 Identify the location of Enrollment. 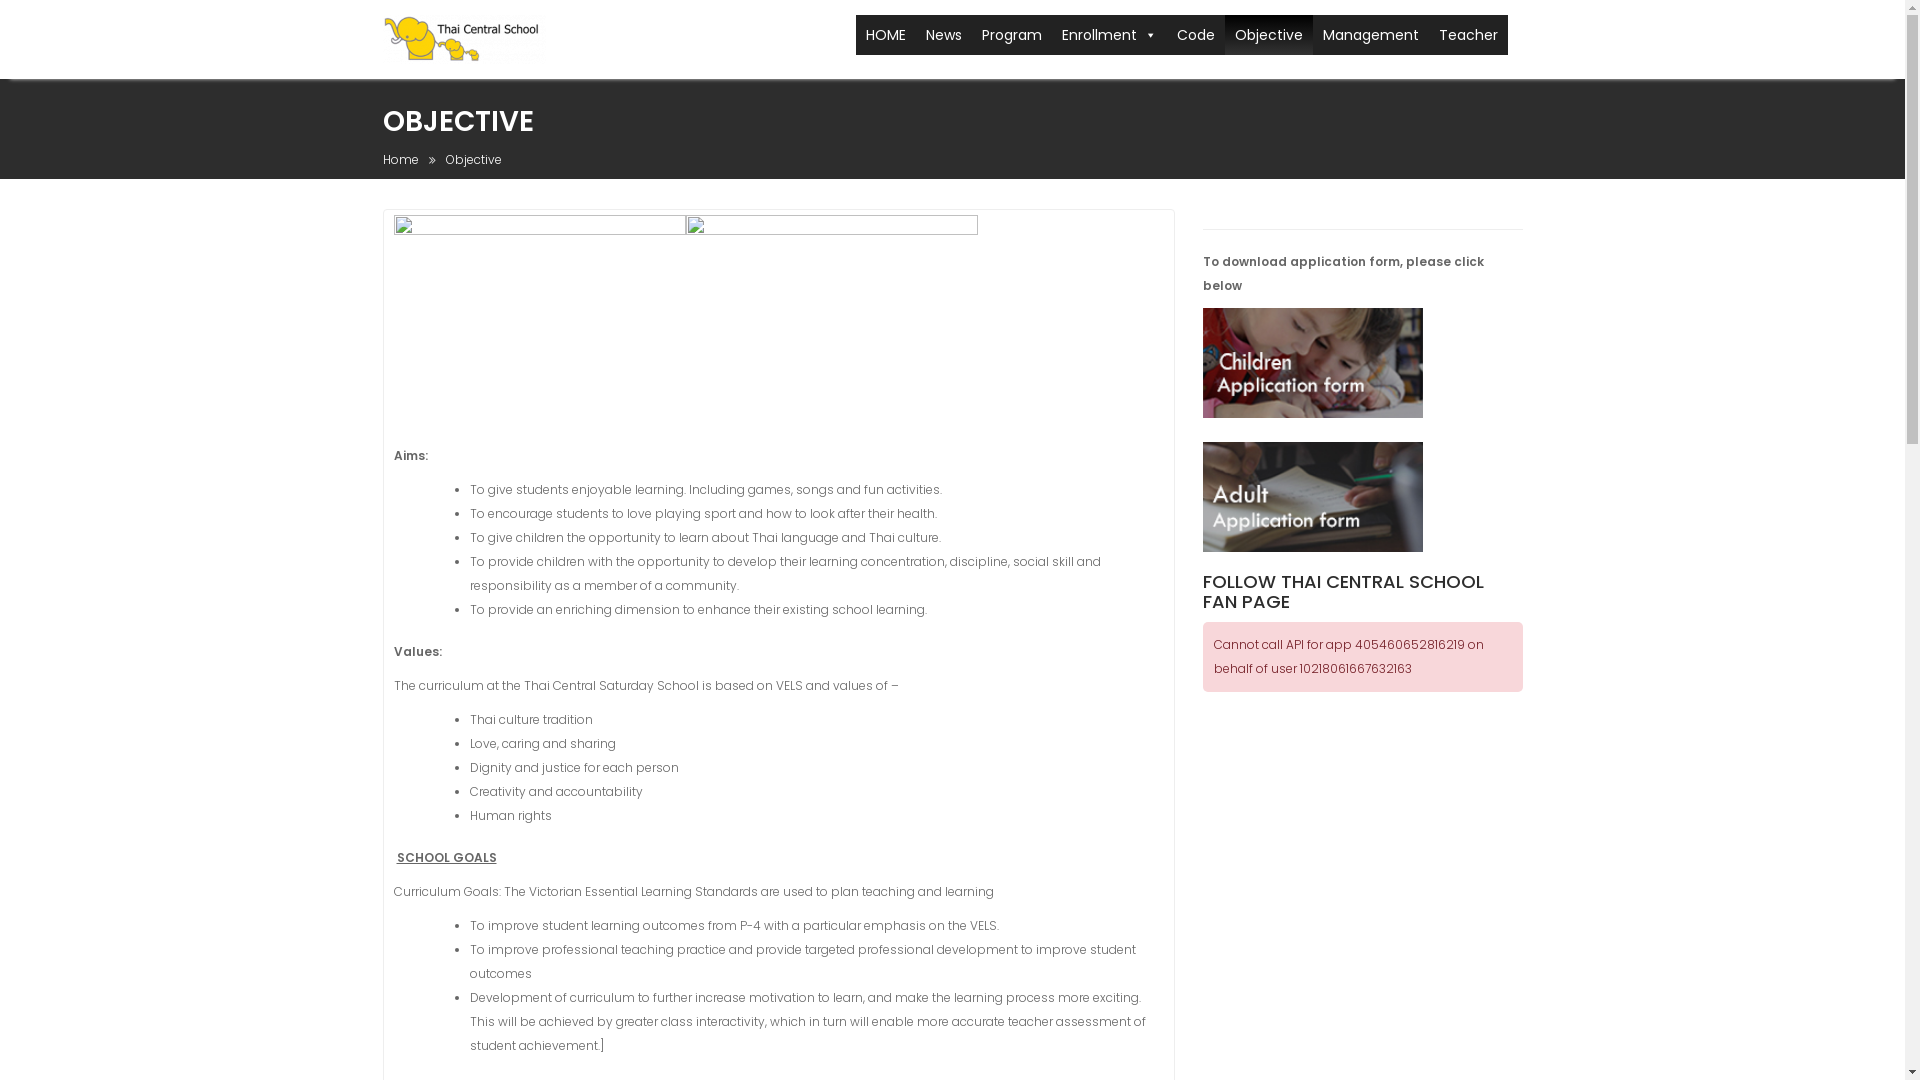
(1110, 35).